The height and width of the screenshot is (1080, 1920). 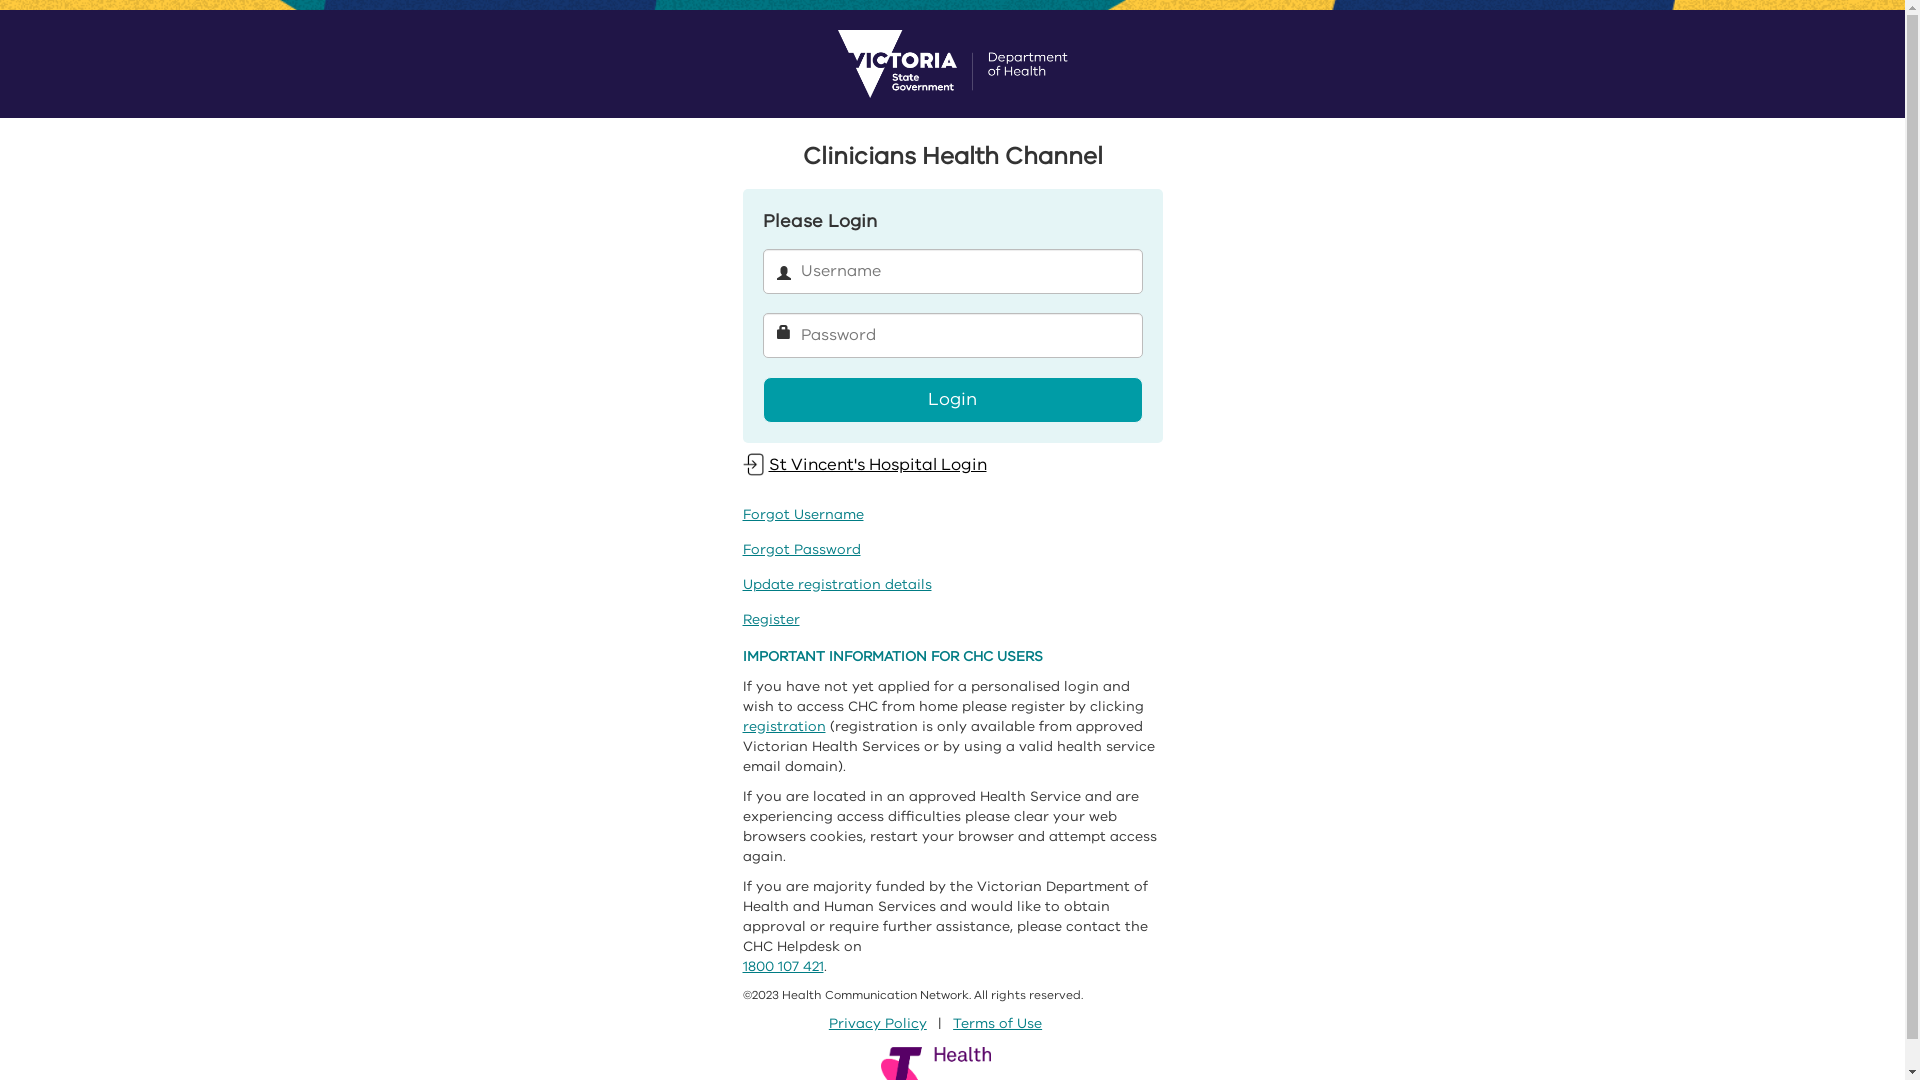 What do you see at coordinates (952, 400) in the screenshot?
I see `Login` at bounding box center [952, 400].